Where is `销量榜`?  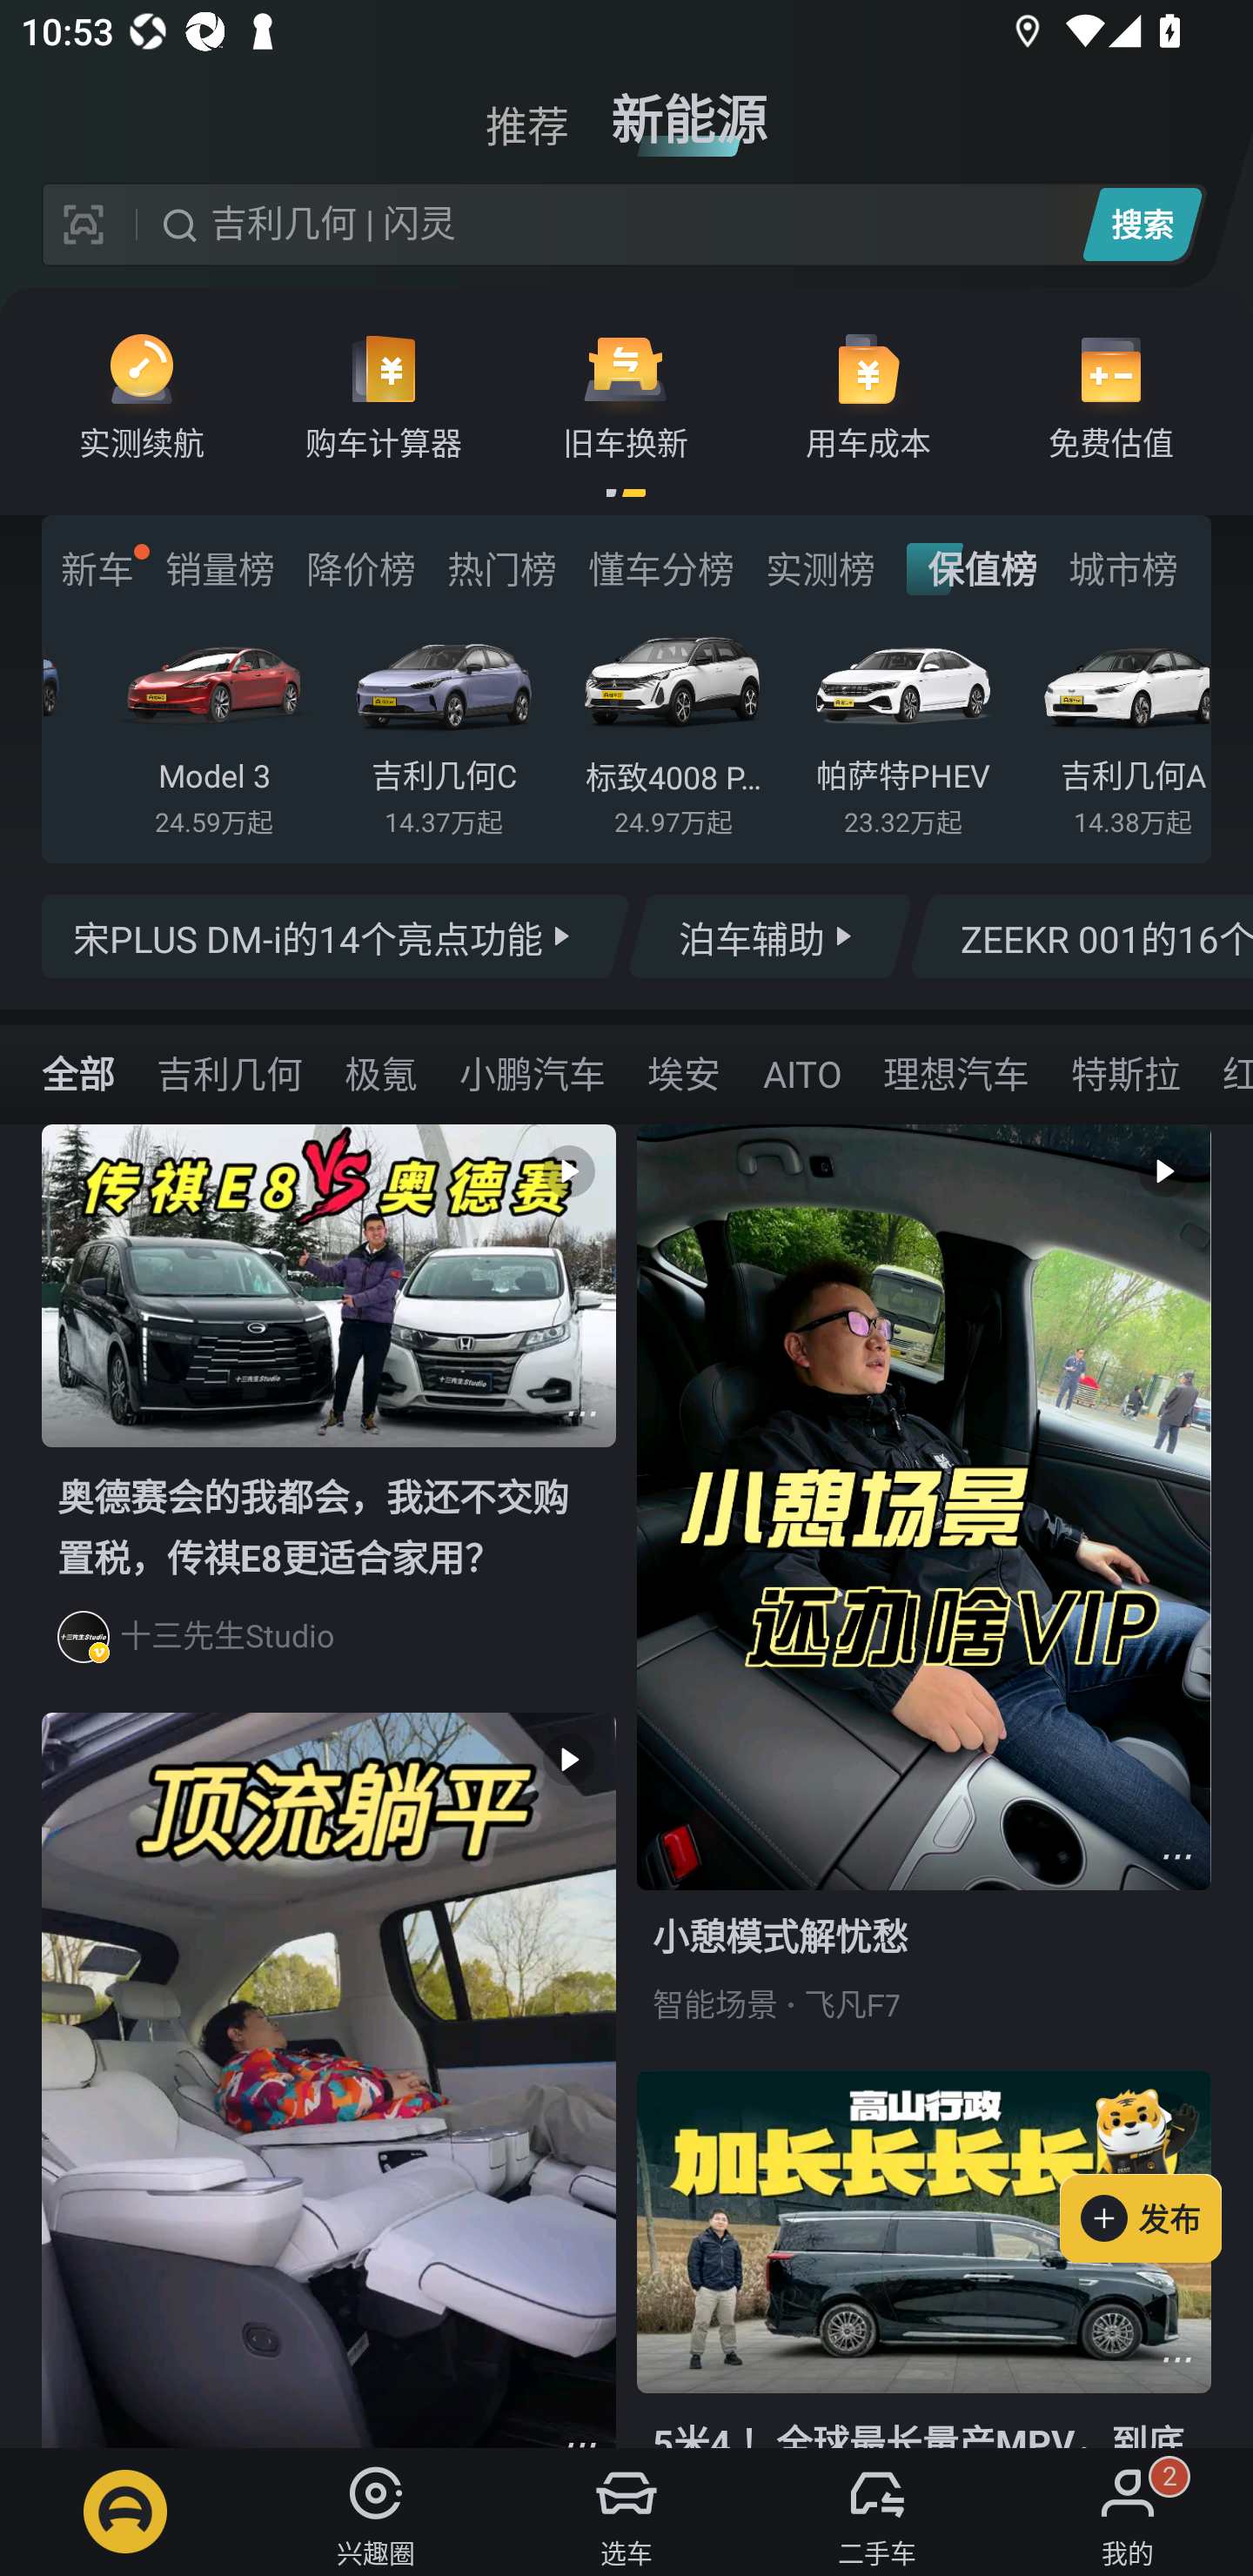 销量榜 is located at coordinates (219, 569).